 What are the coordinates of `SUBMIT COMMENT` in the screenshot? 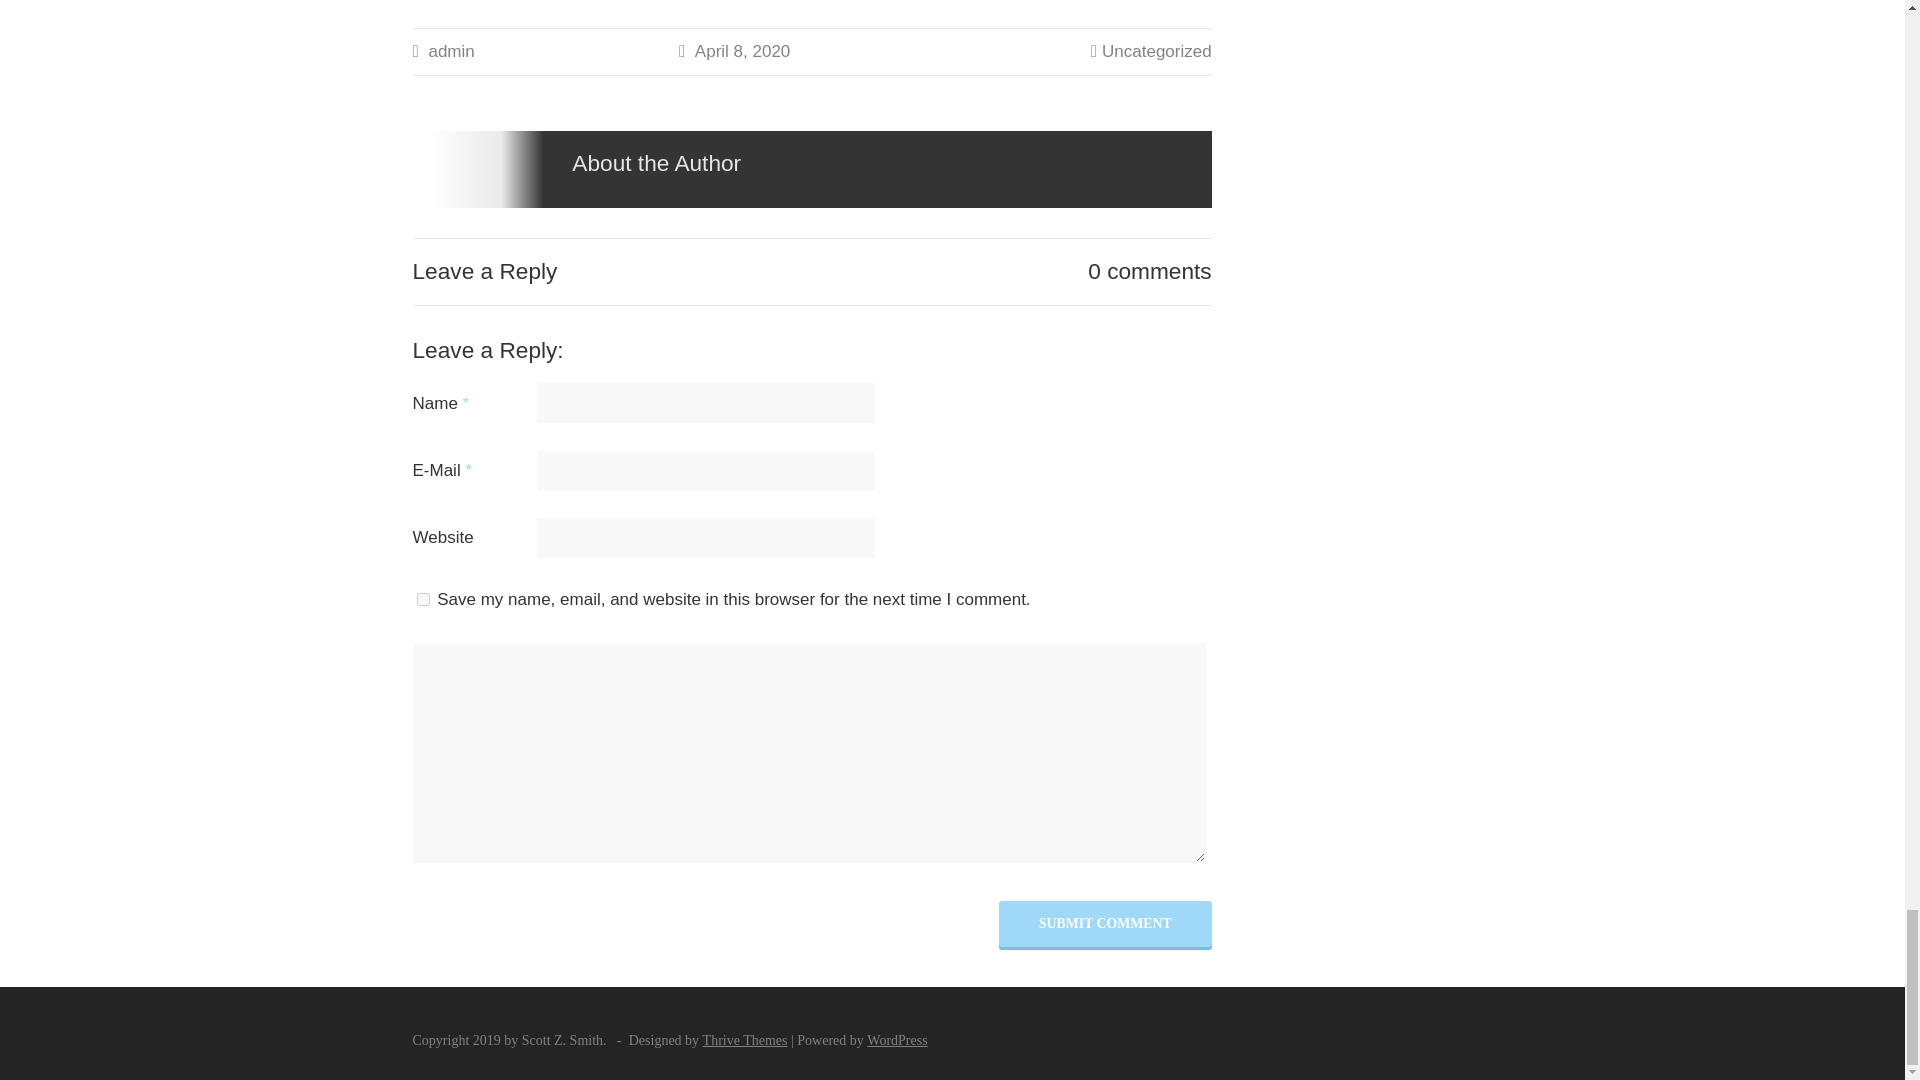 It's located at (1104, 924).